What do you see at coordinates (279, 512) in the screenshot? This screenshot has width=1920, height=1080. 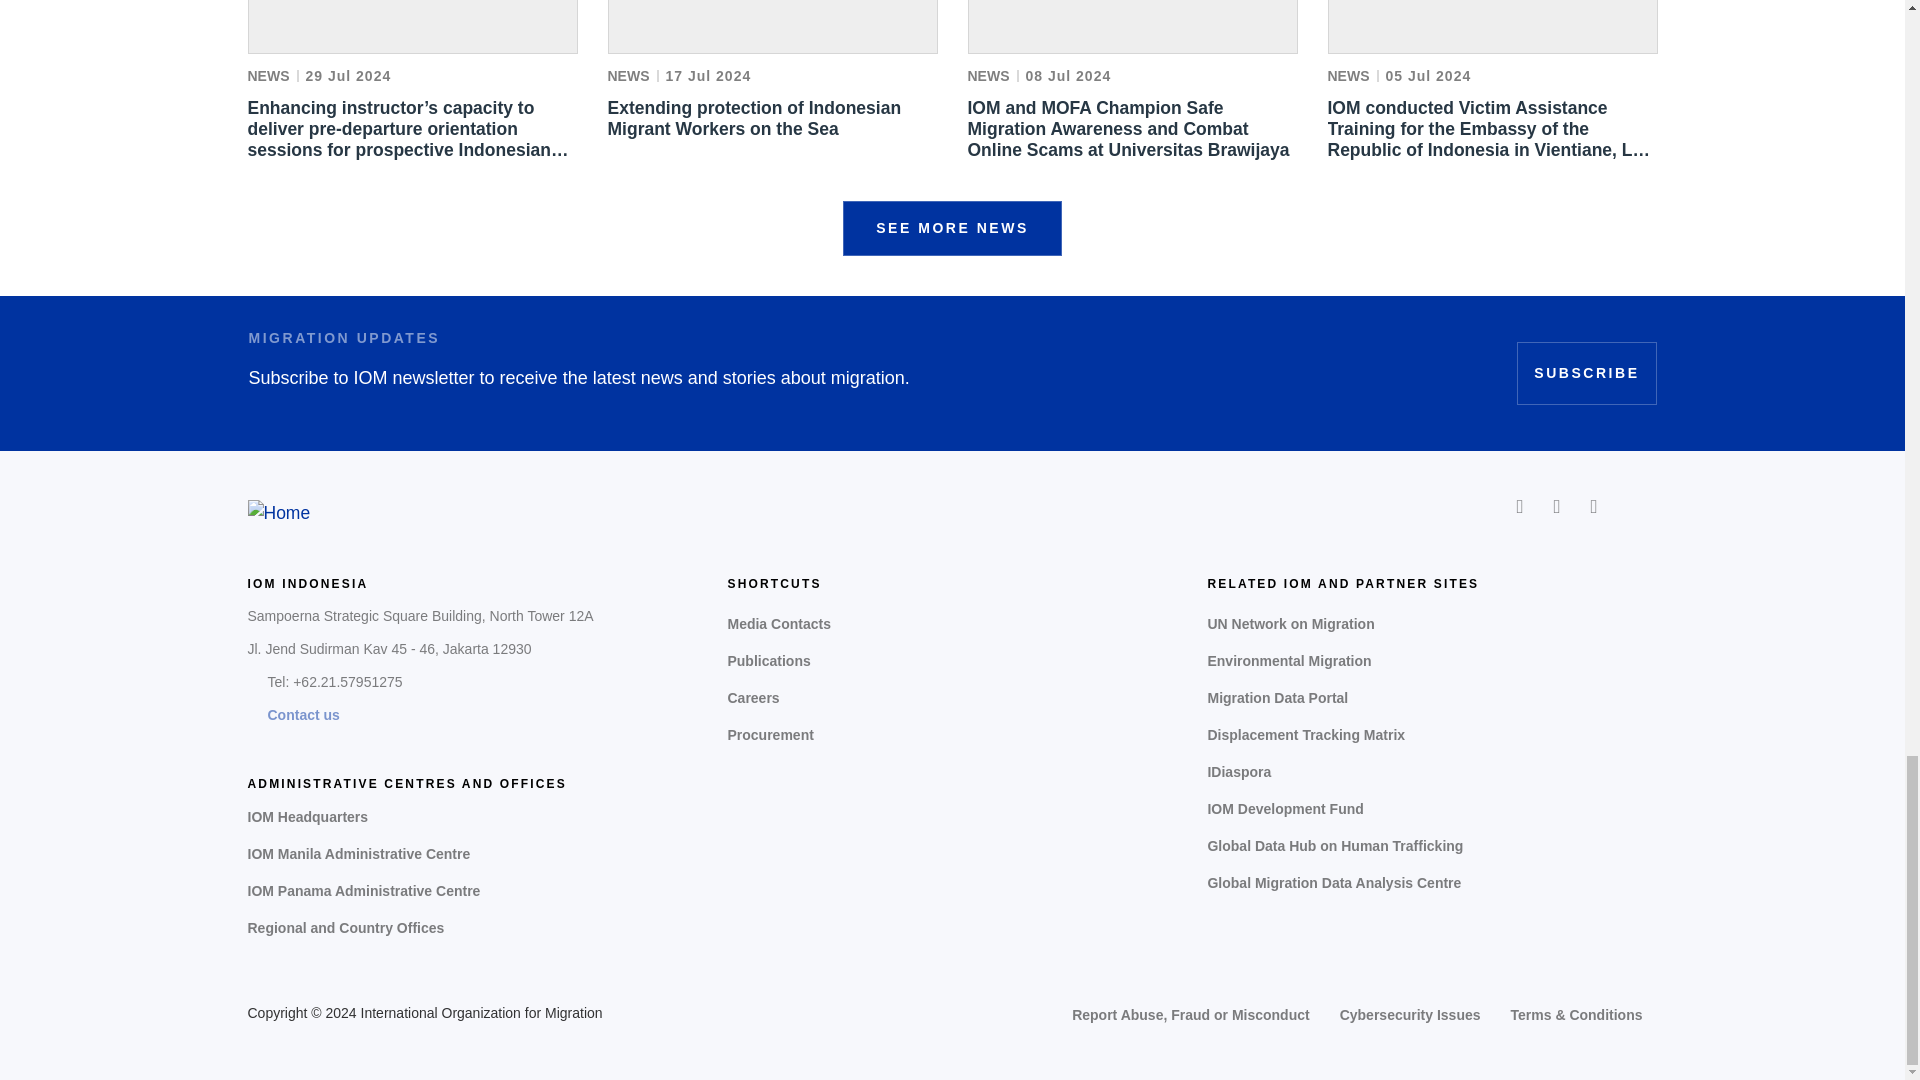 I see `Home` at bounding box center [279, 512].